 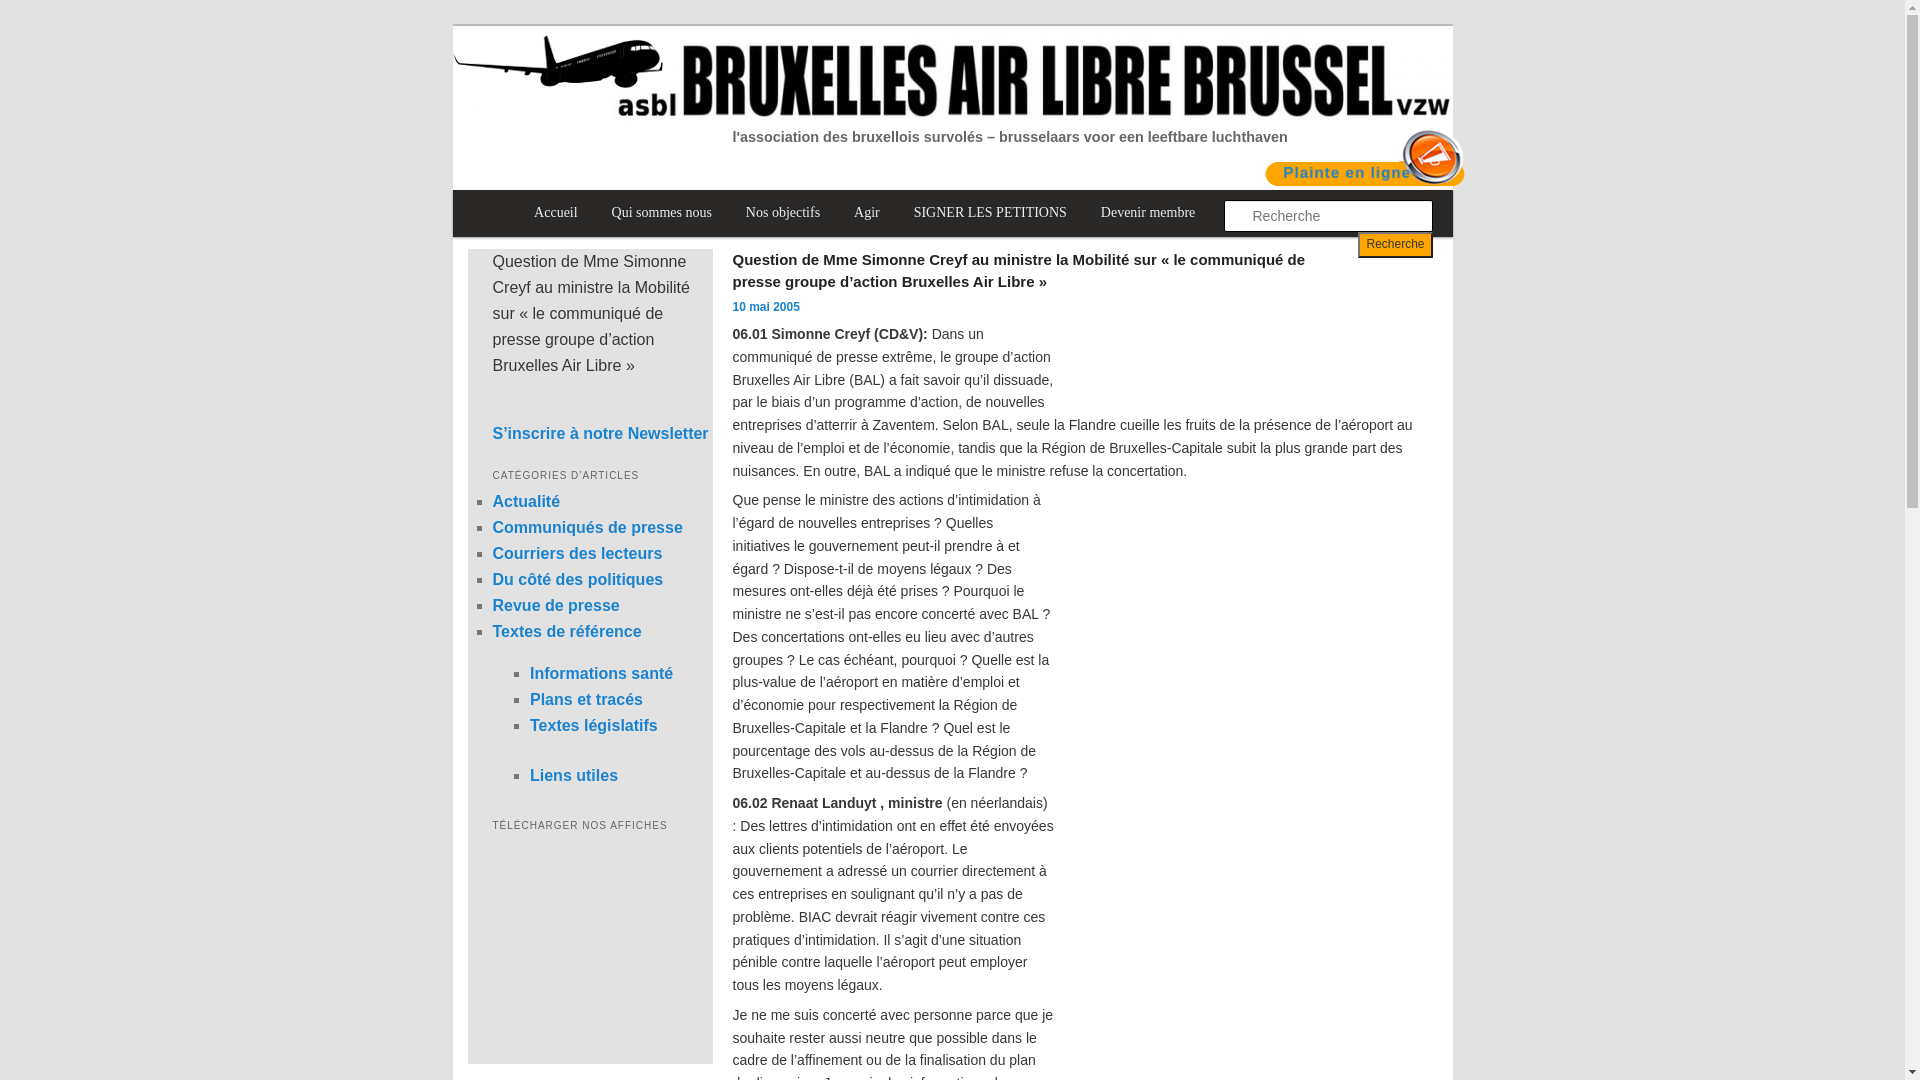 What do you see at coordinates (543, 190) in the screenshot?
I see `Aller au contenu principal` at bounding box center [543, 190].